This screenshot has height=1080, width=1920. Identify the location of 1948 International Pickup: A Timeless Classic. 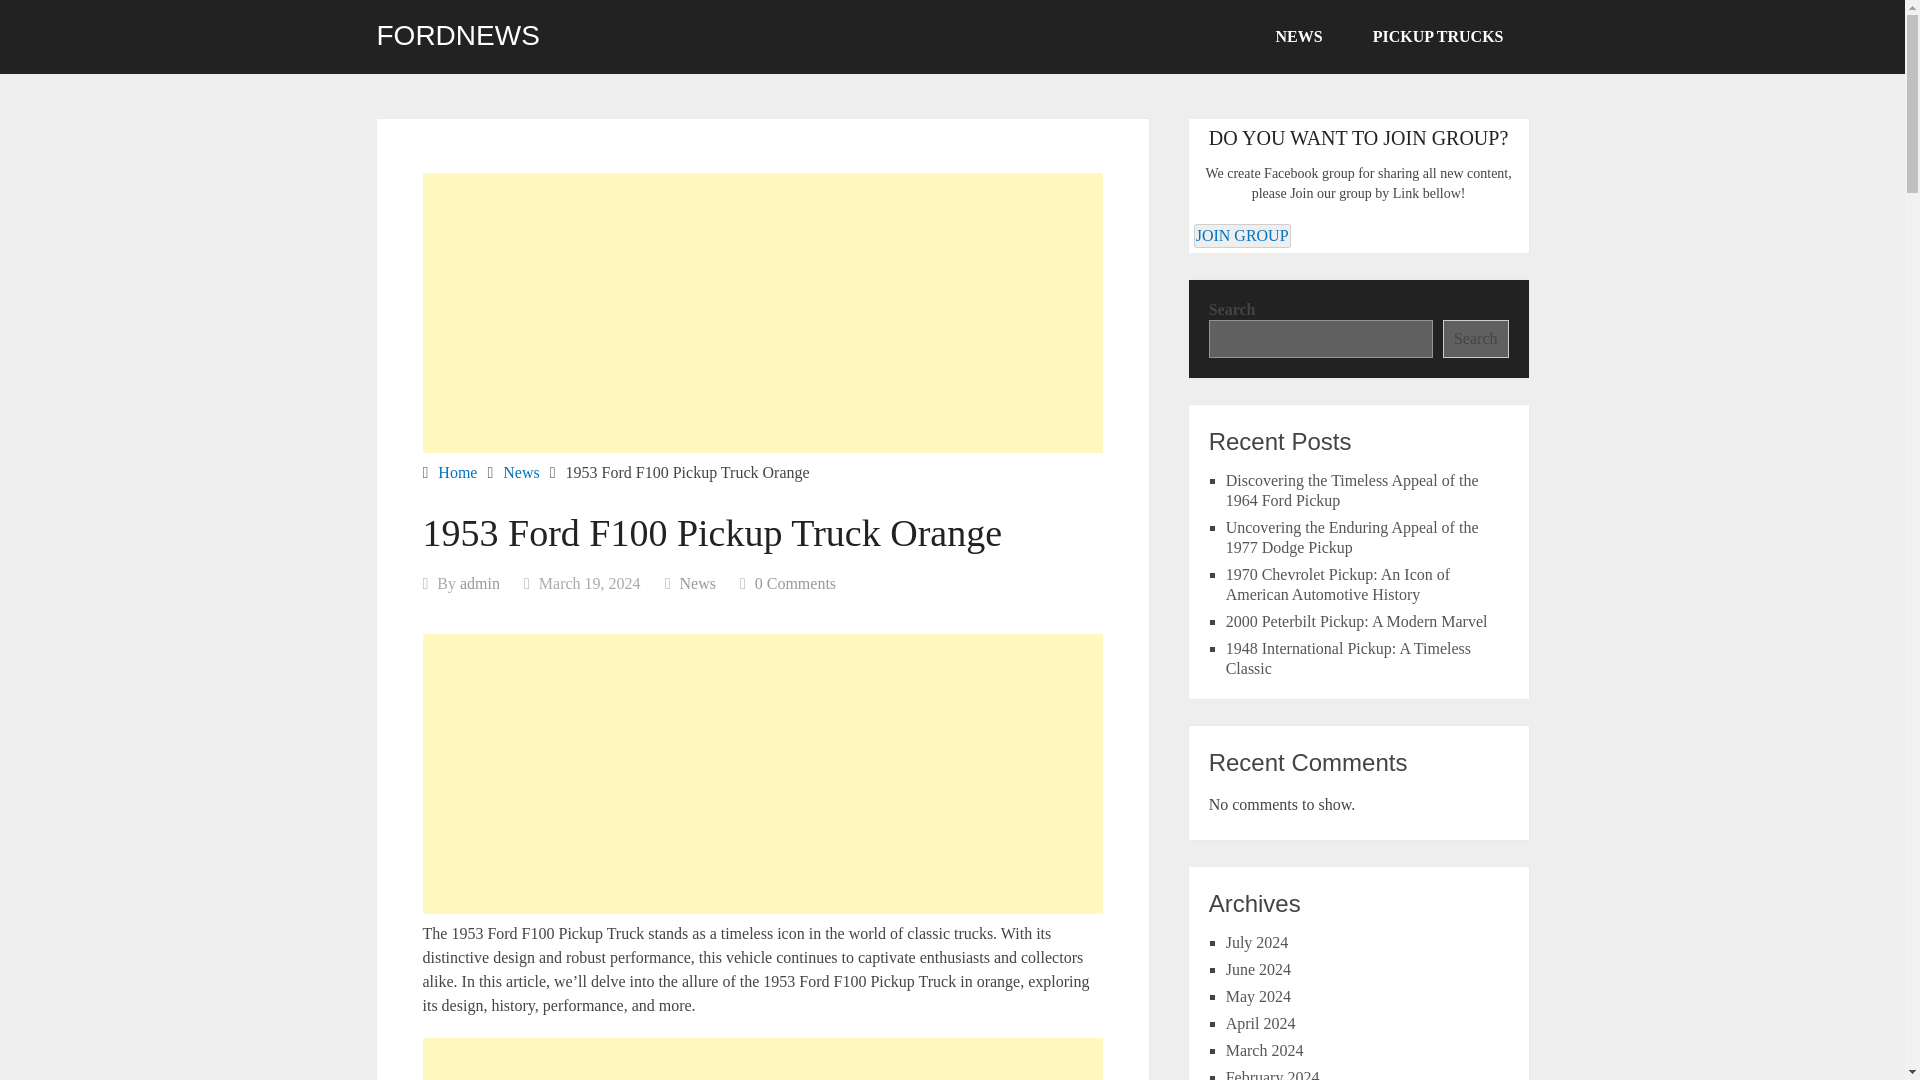
(1348, 658).